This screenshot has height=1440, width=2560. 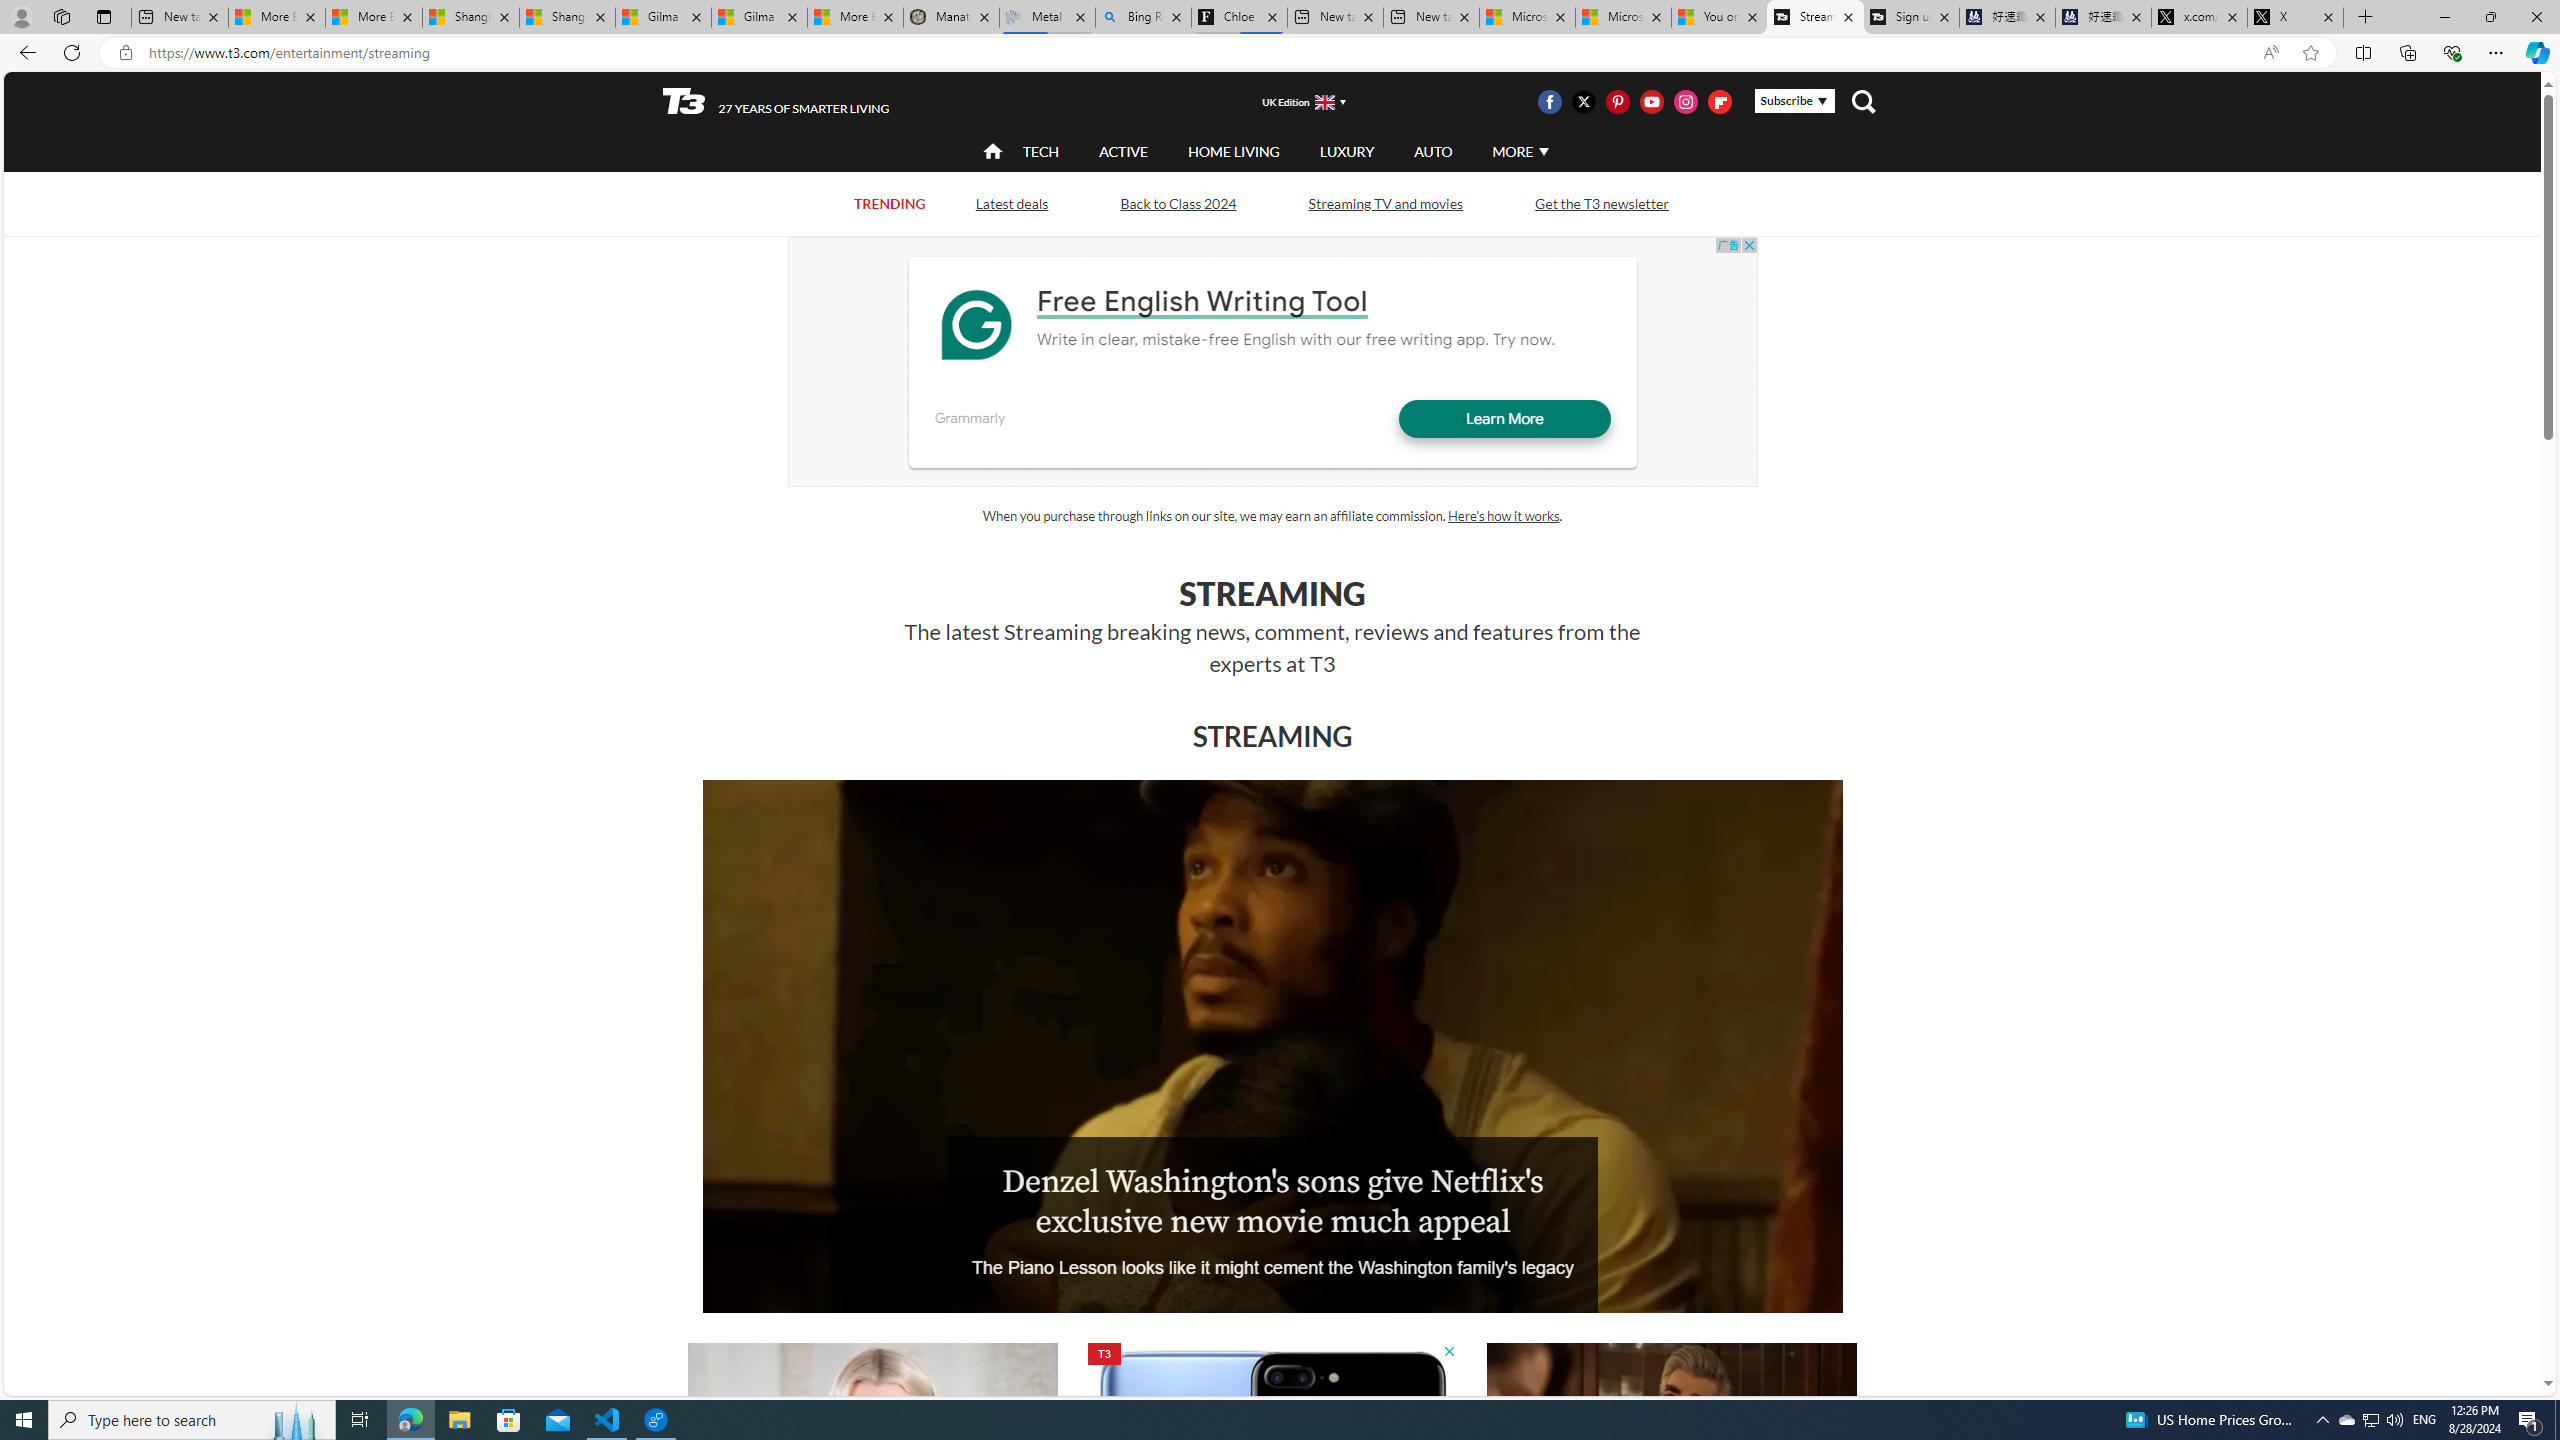 What do you see at coordinates (760, 17) in the screenshot?
I see `Gilma and Hector both pose tropical trouble for Hawaii` at bounding box center [760, 17].